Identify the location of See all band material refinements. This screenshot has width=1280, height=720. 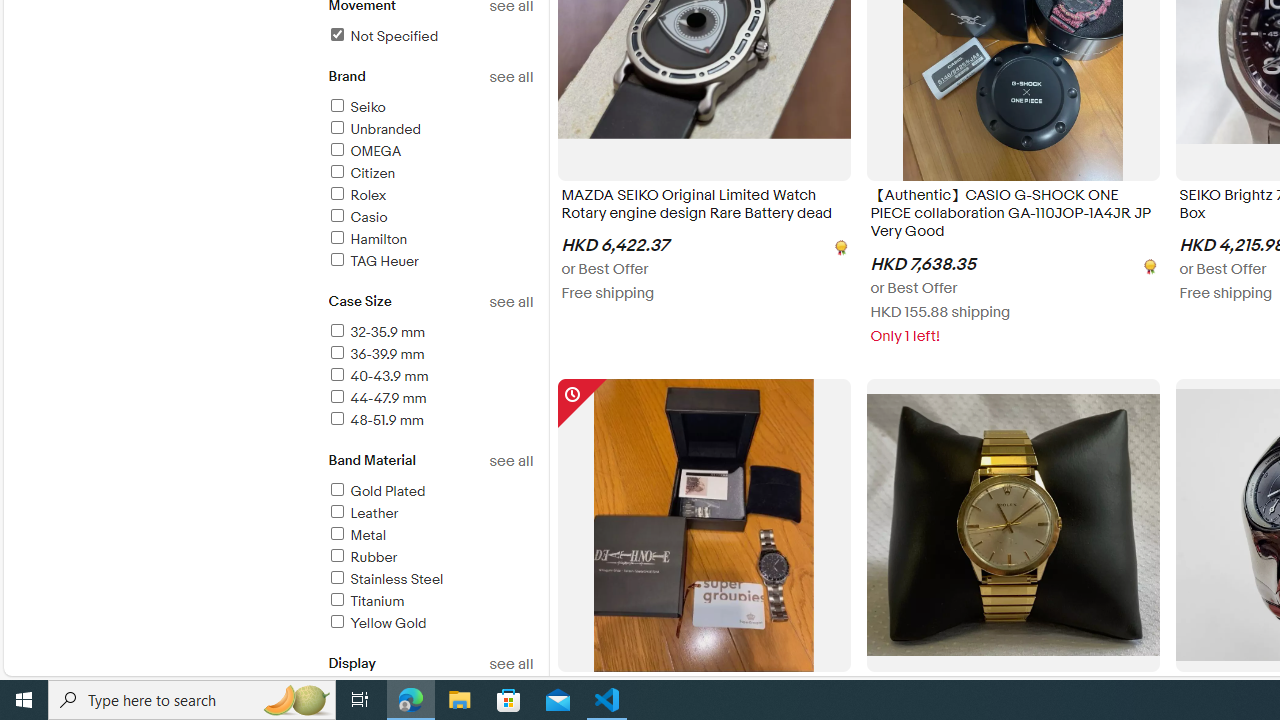
(510, 461).